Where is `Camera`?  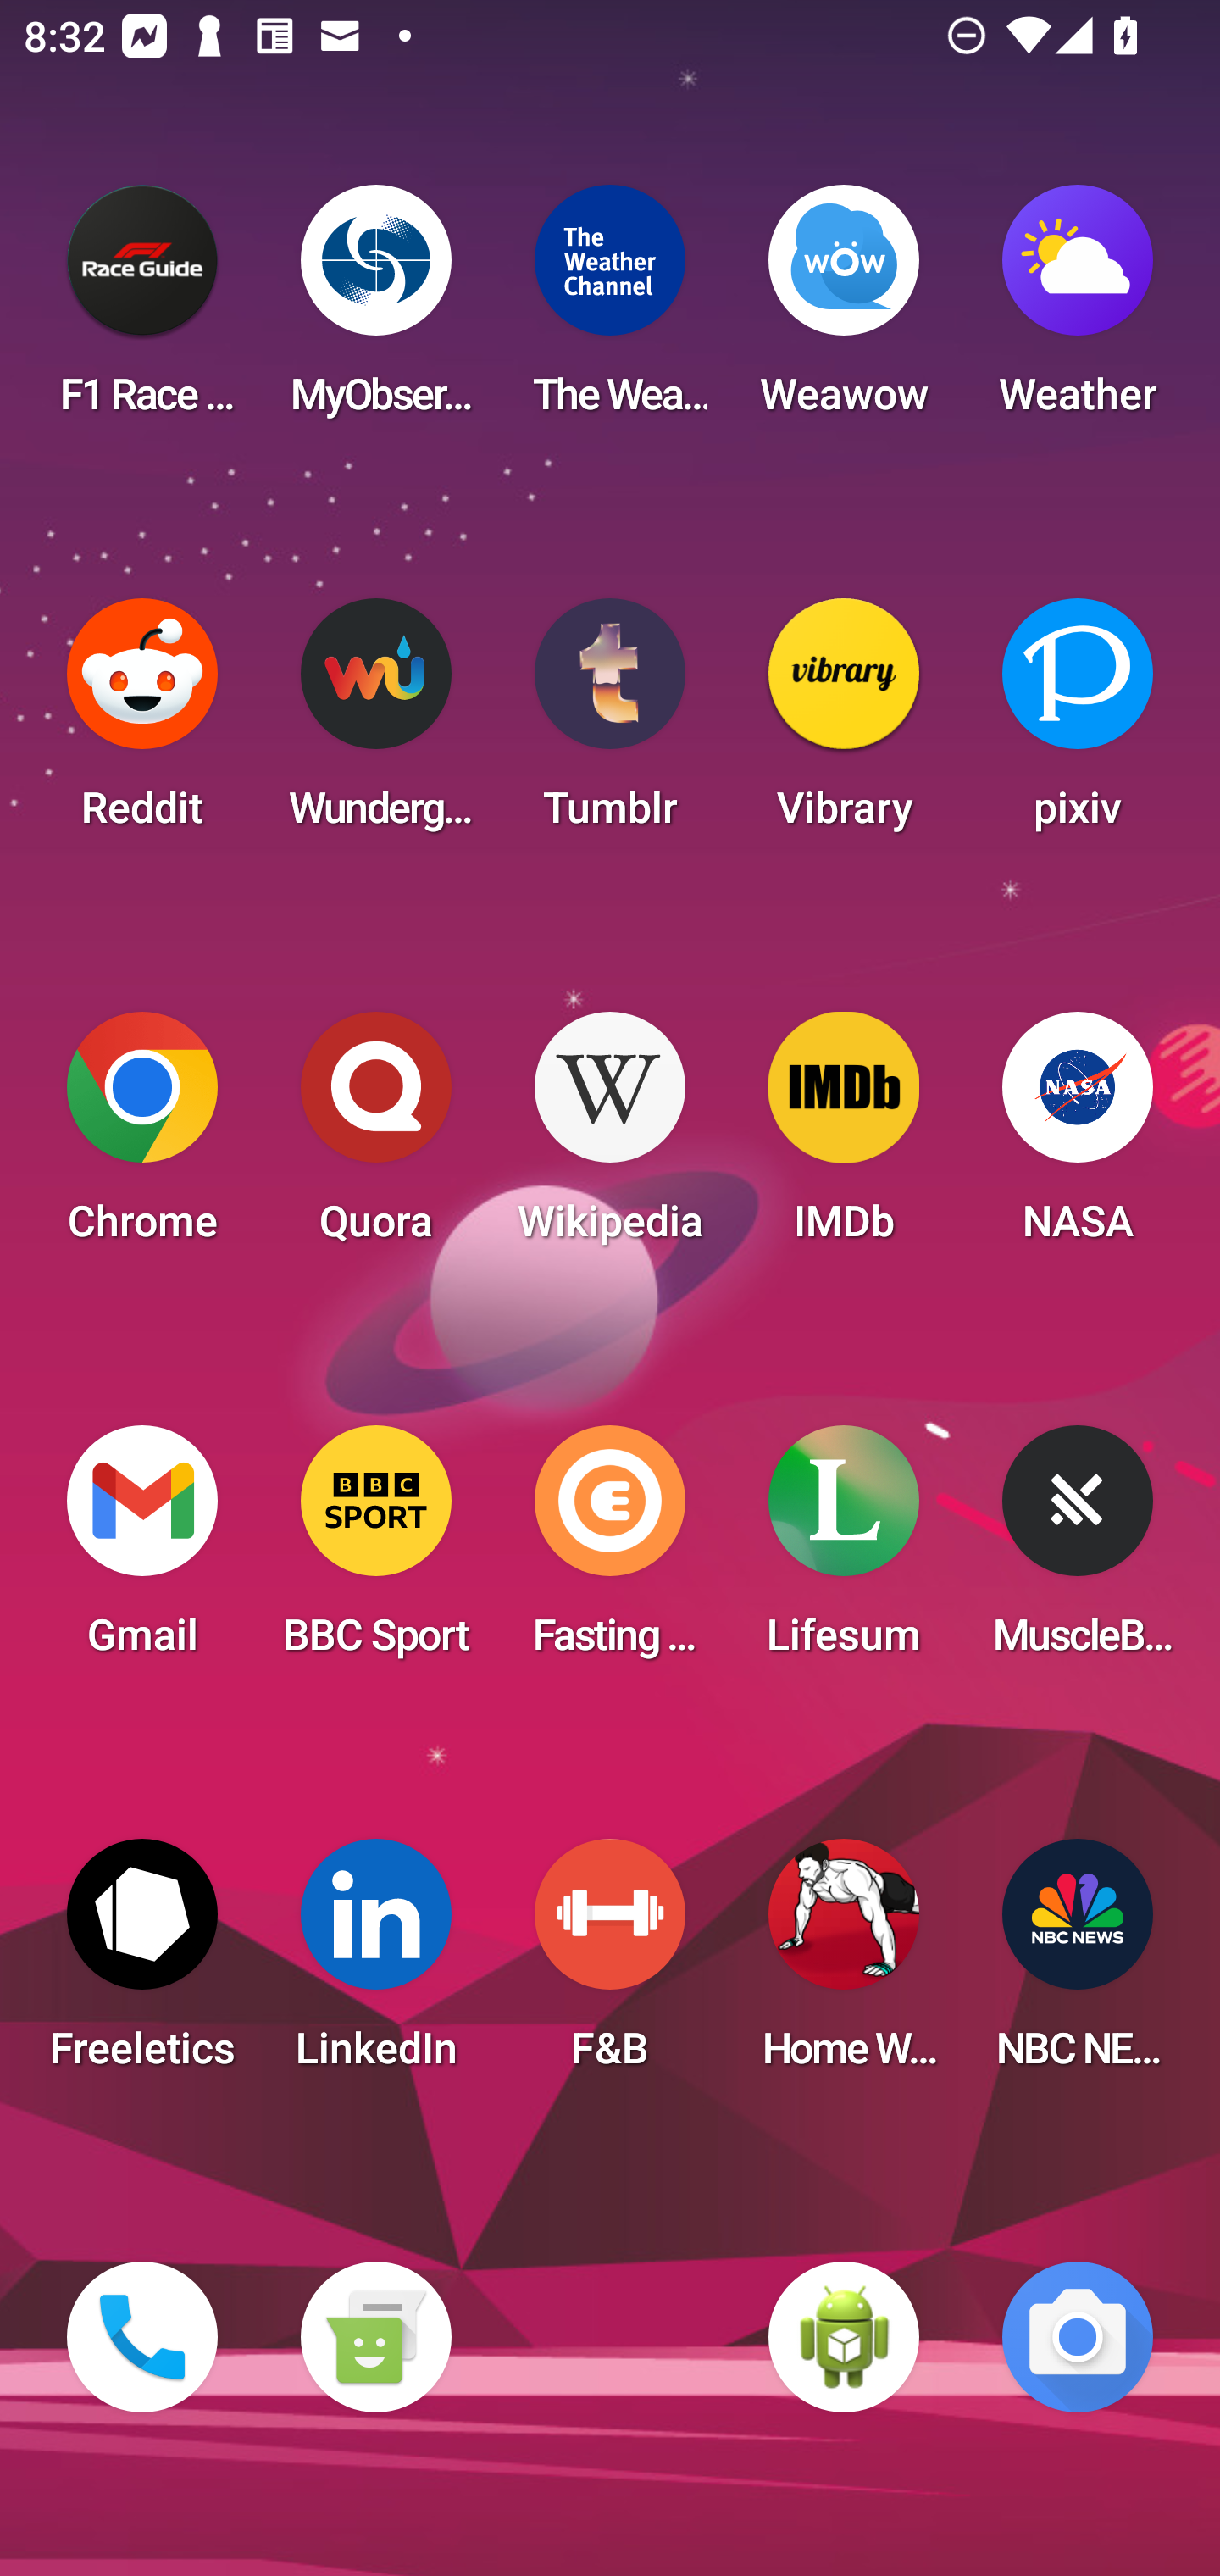
Camera is located at coordinates (1078, 2337).